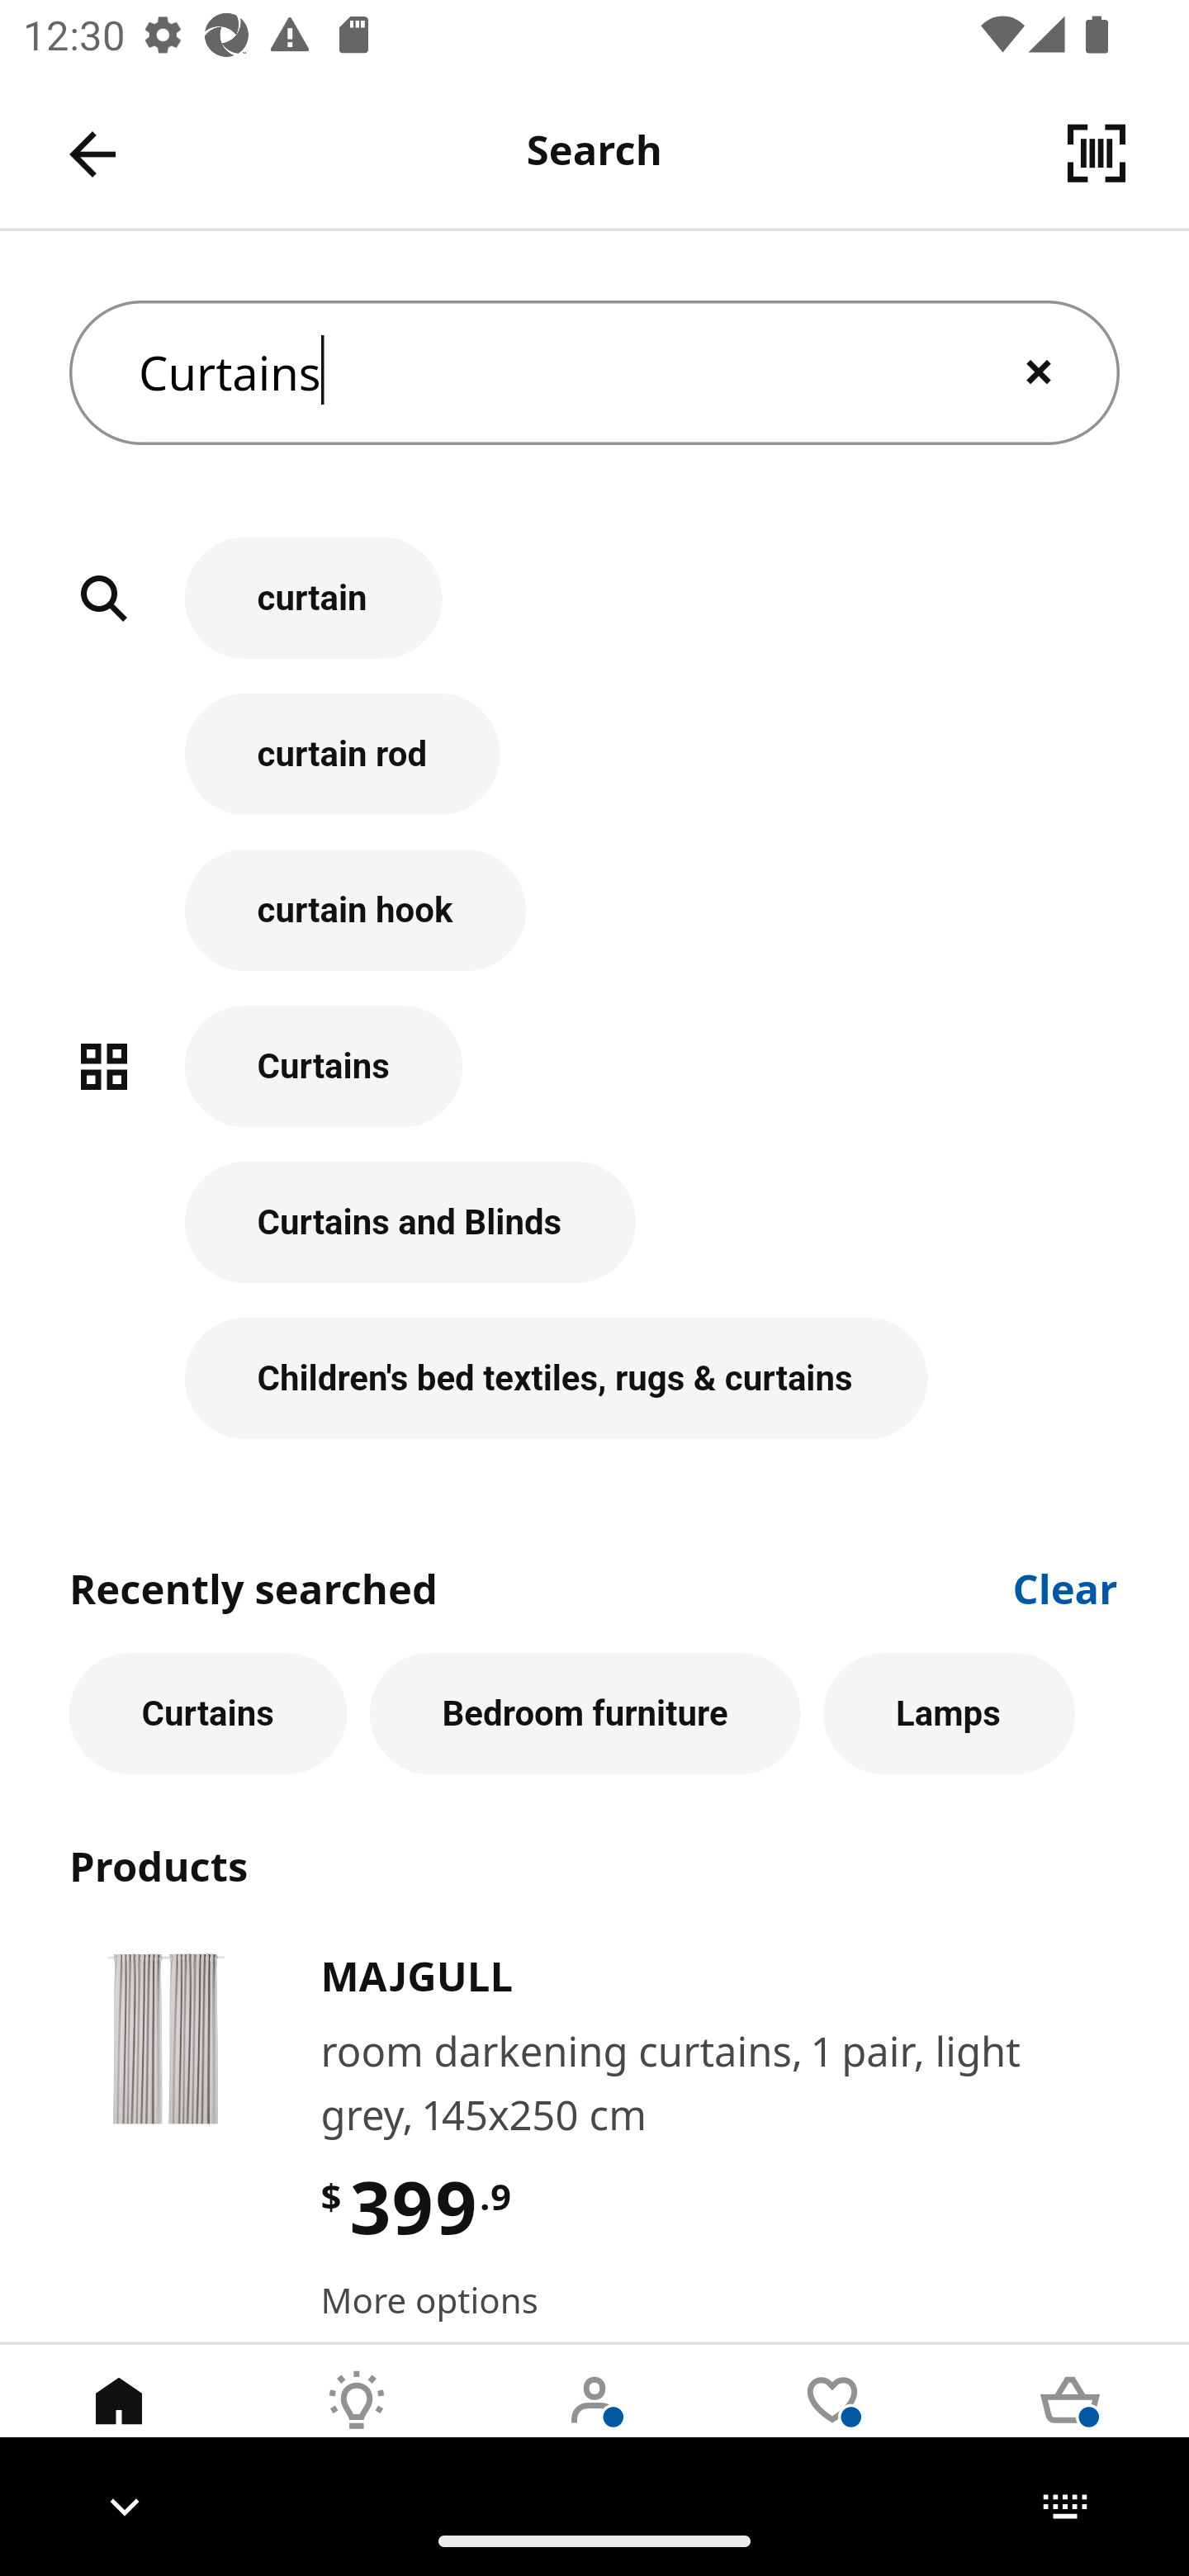 Image resolution: width=1189 pixels, height=2576 pixels. Describe the element at coordinates (594, 373) in the screenshot. I see `Curtains` at that location.